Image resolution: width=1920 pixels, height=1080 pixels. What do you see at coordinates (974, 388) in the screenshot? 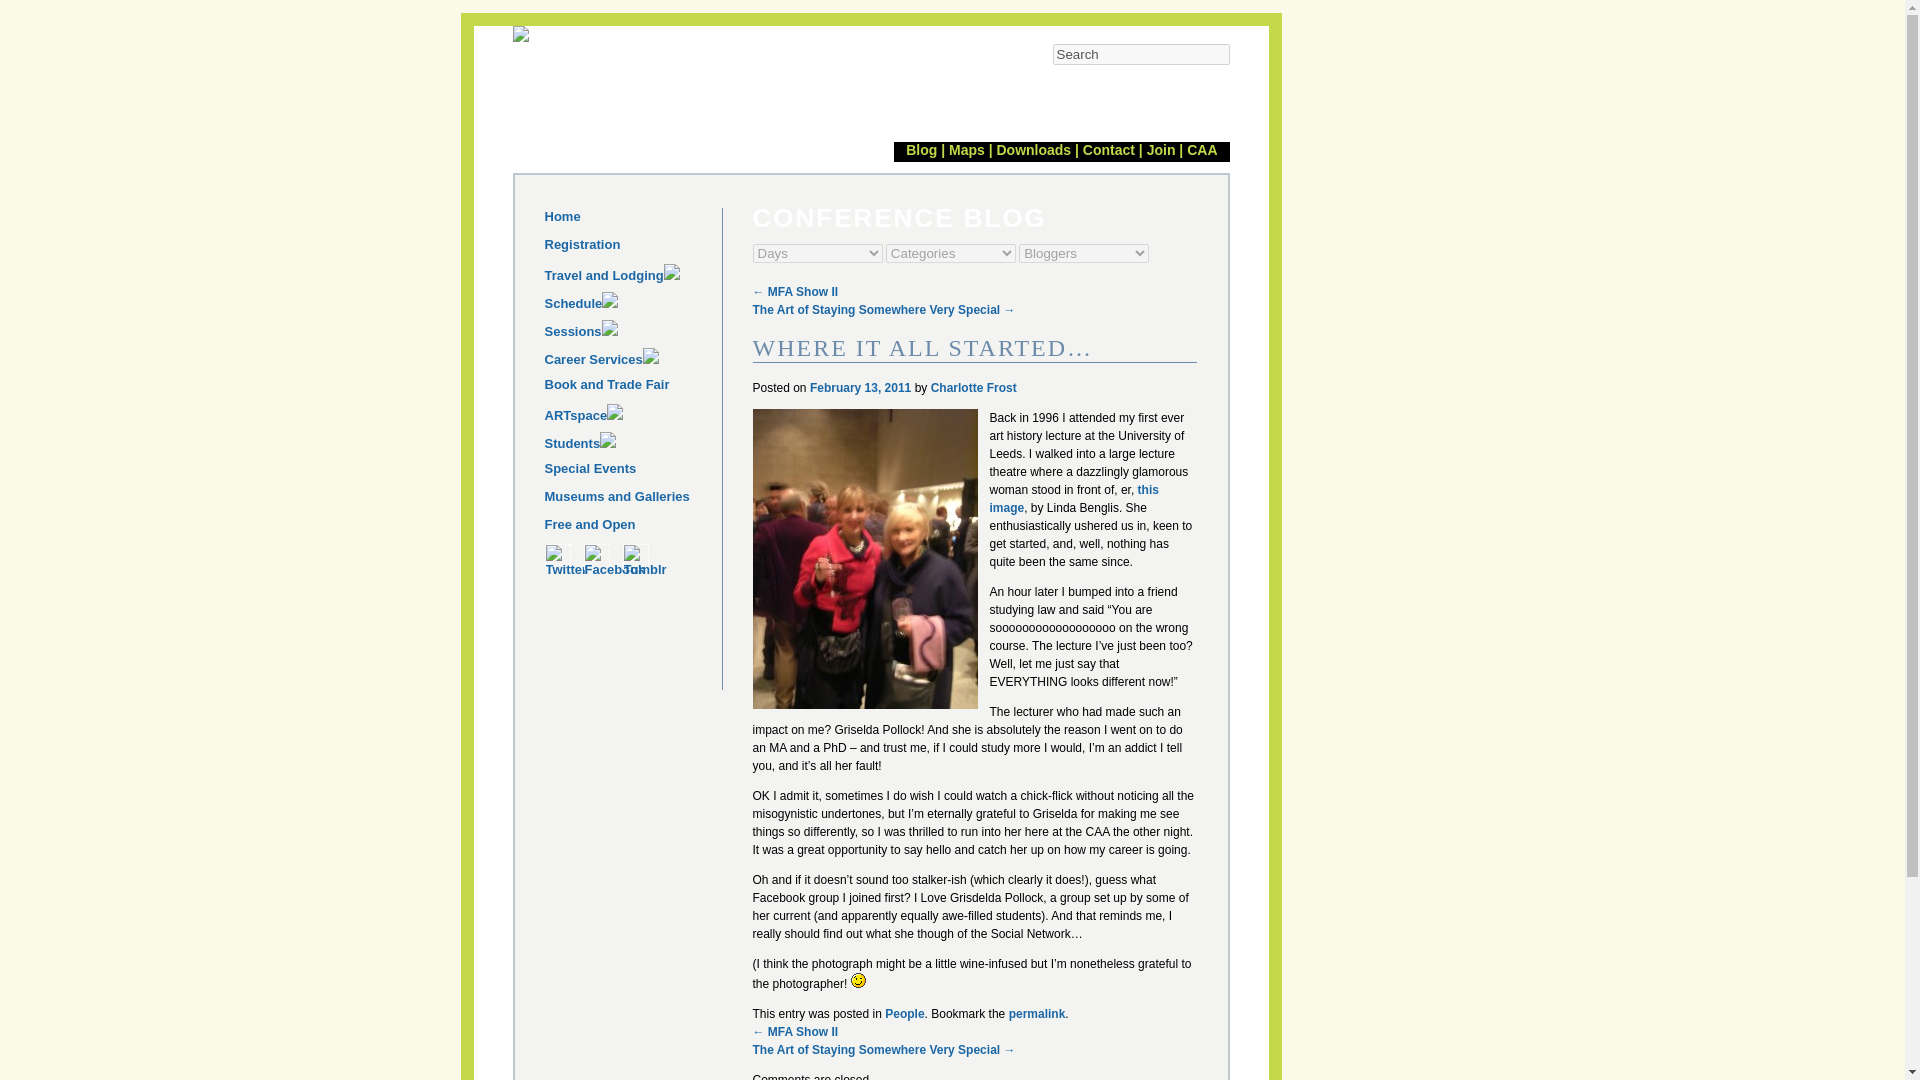
I see `View all posts by Charlotte Frost` at bounding box center [974, 388].